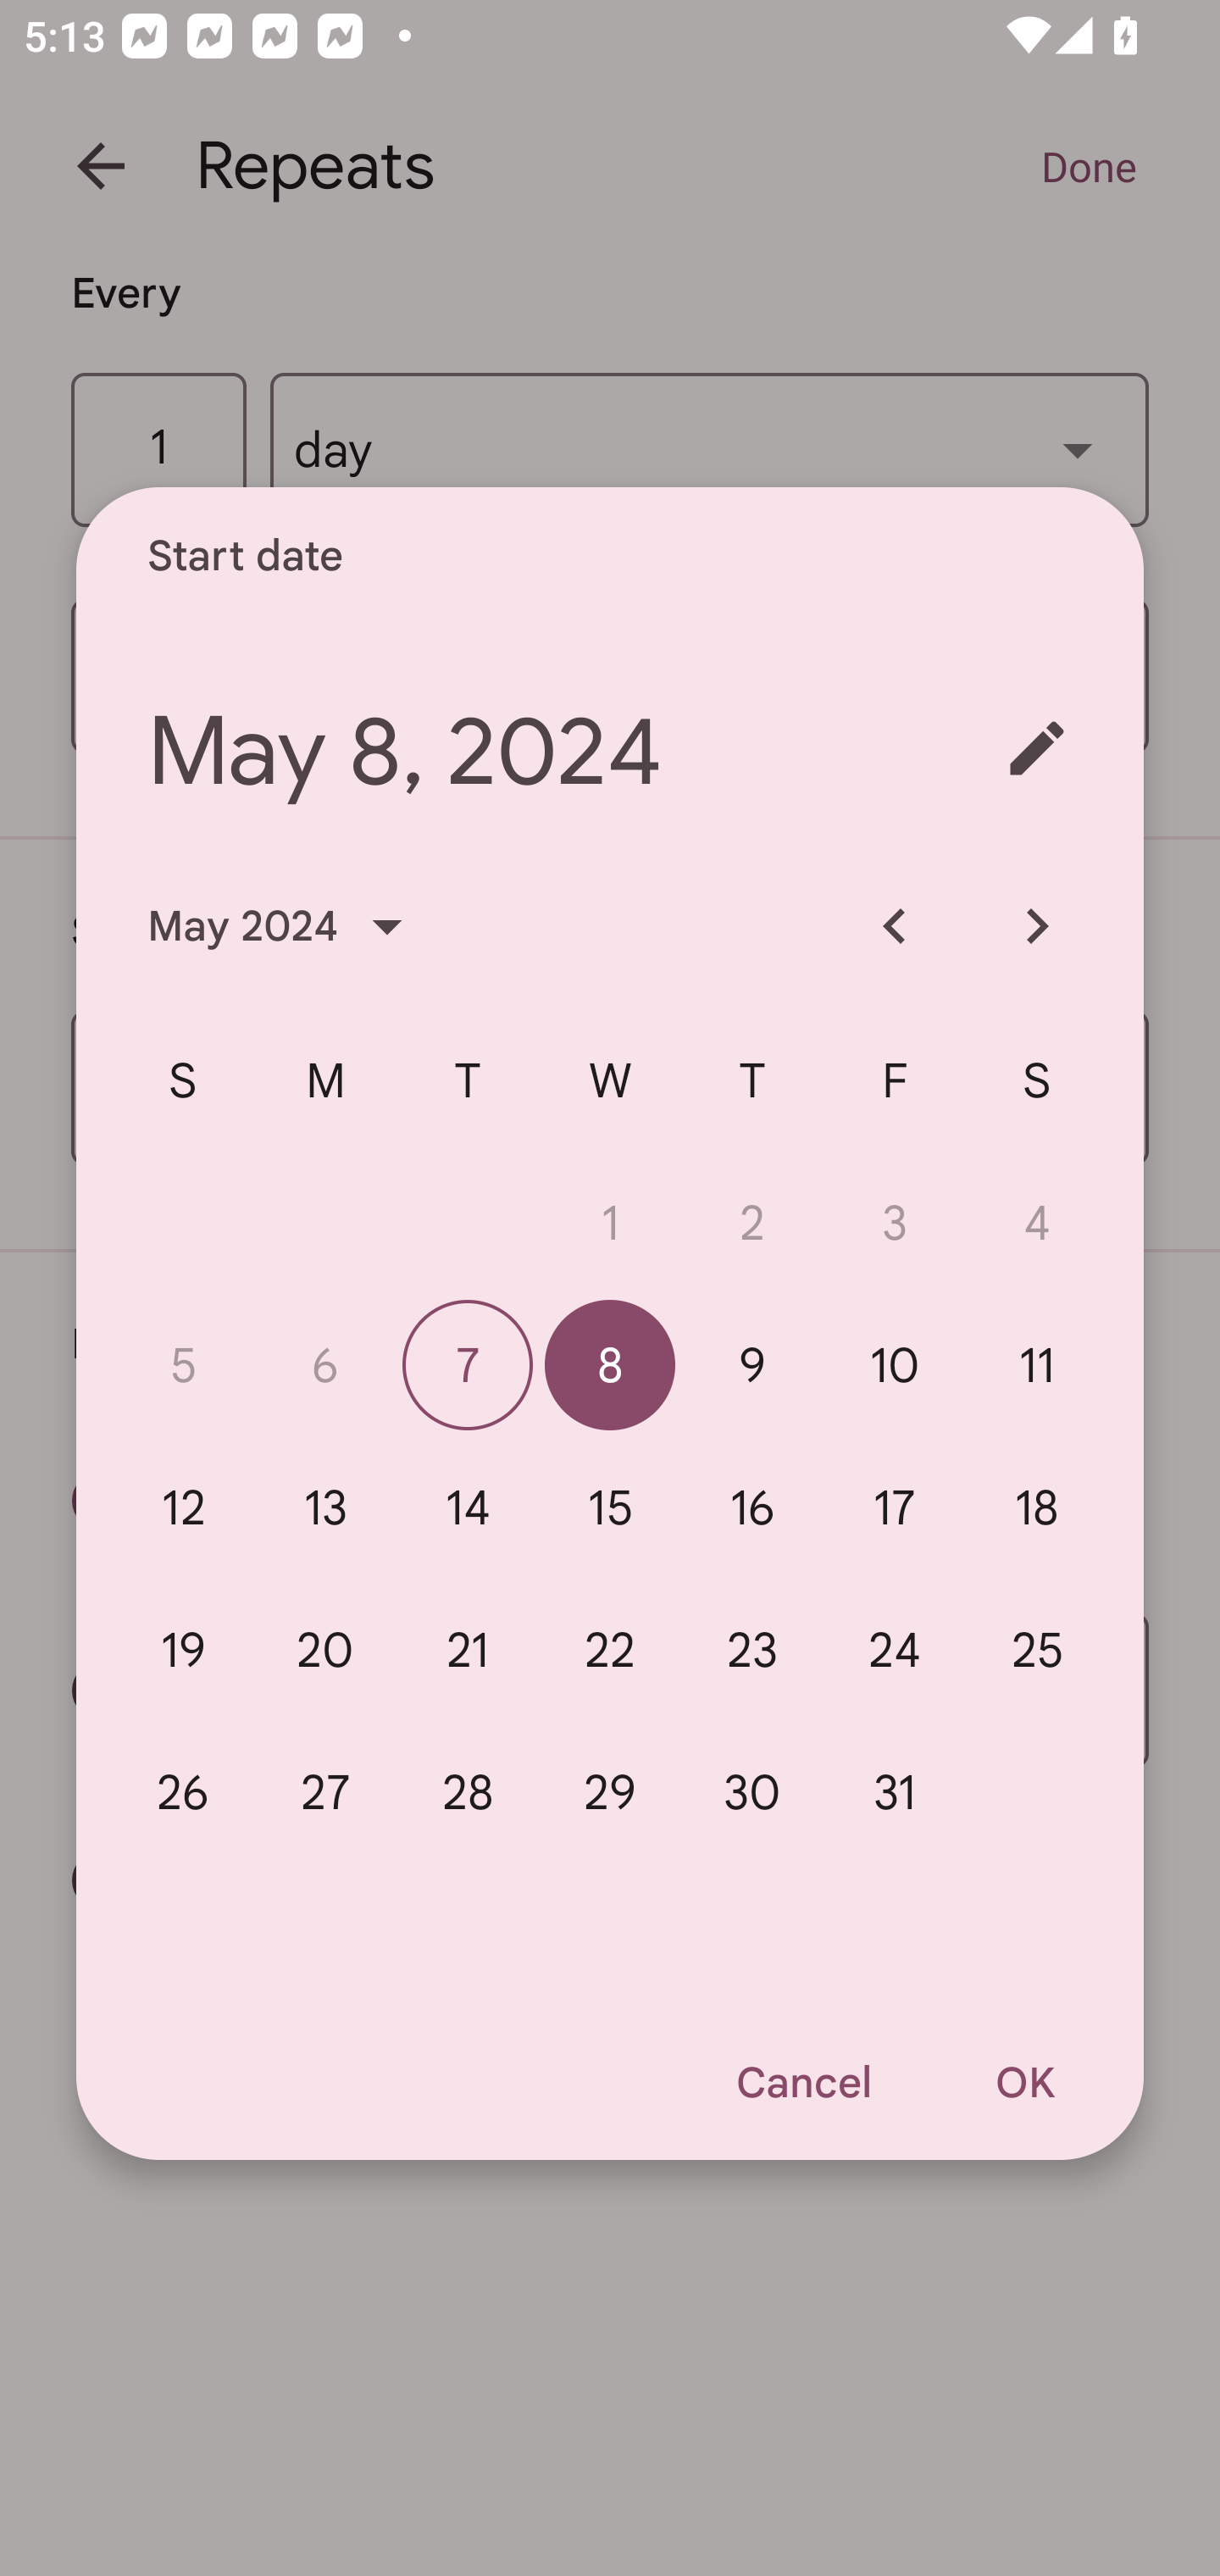 The height and width of the screenshot is (2576, 1220). I want to click on May 2024, so click(285, 925).